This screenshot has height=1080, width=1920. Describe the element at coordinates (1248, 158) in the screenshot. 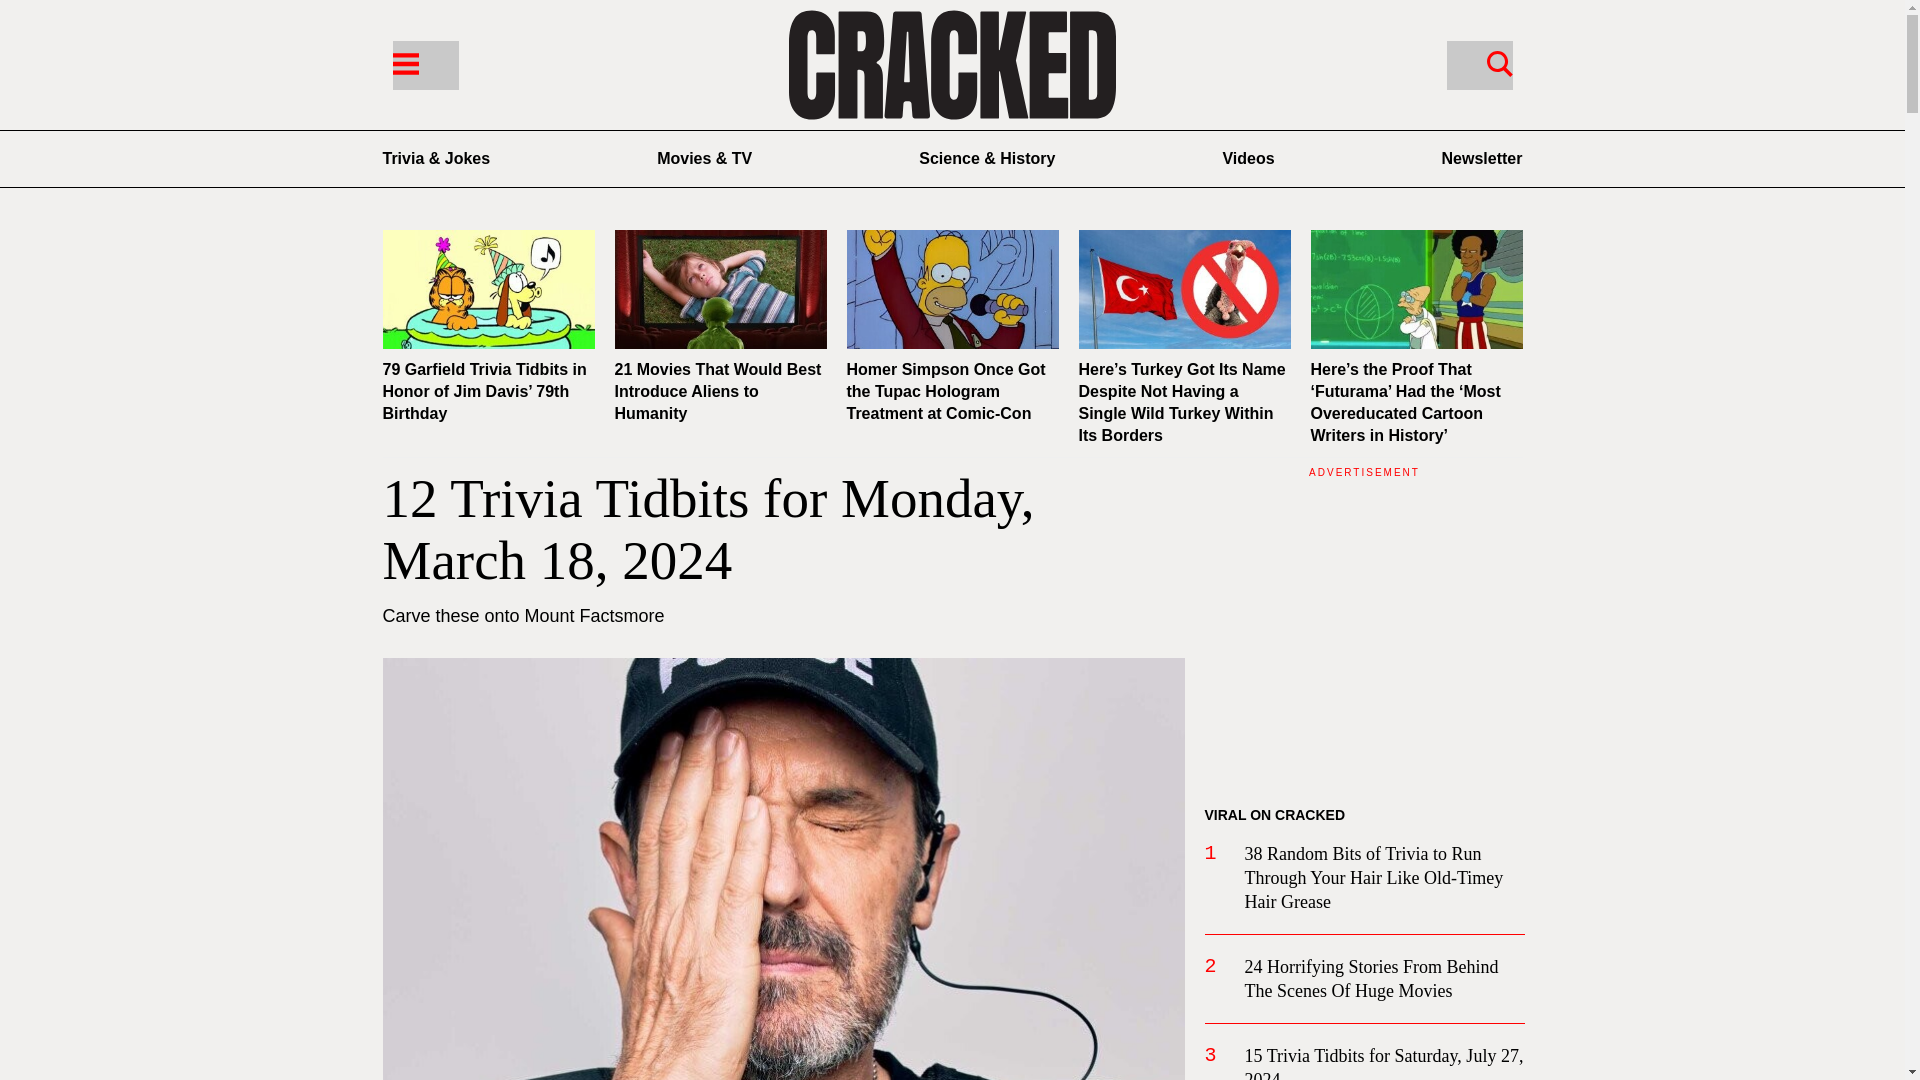

I see `Videos` at that location.